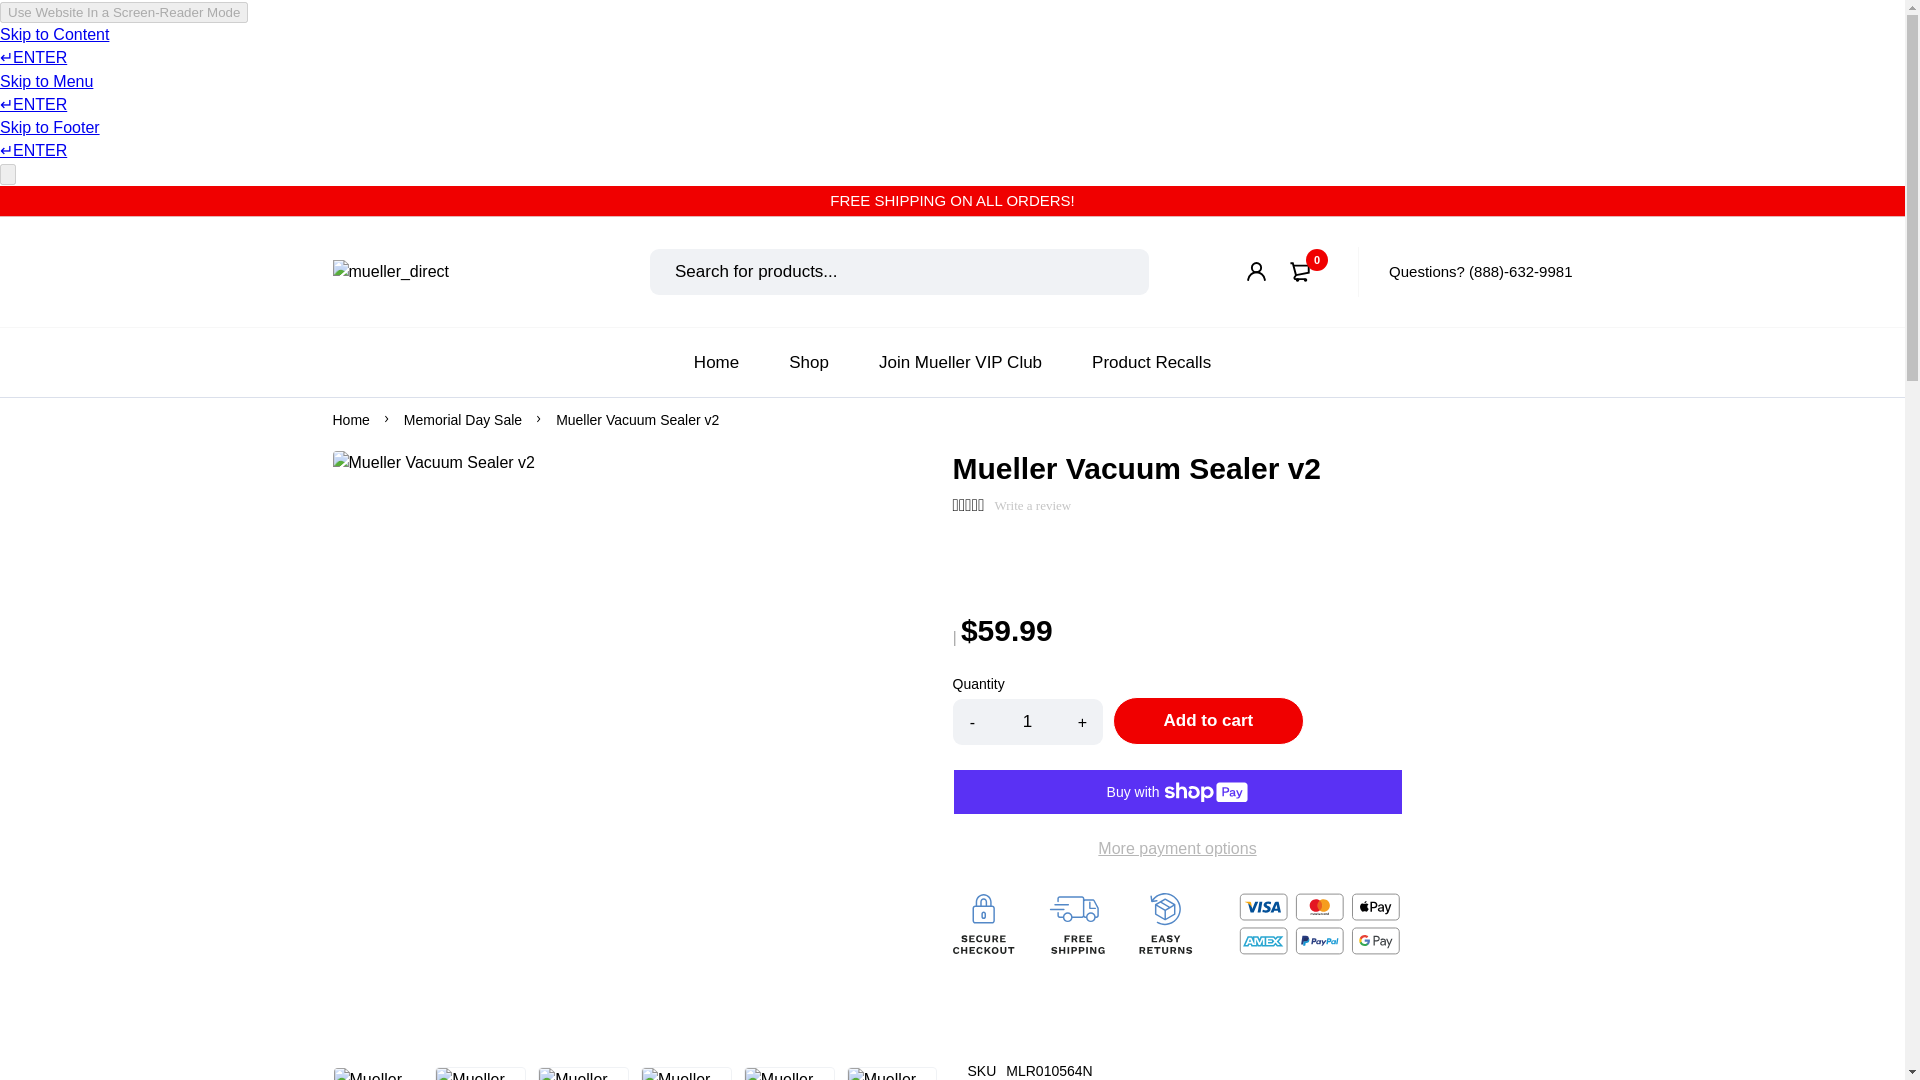 This screenshot has width=1920, height=1080. I want to click on -, so click(973, 722).